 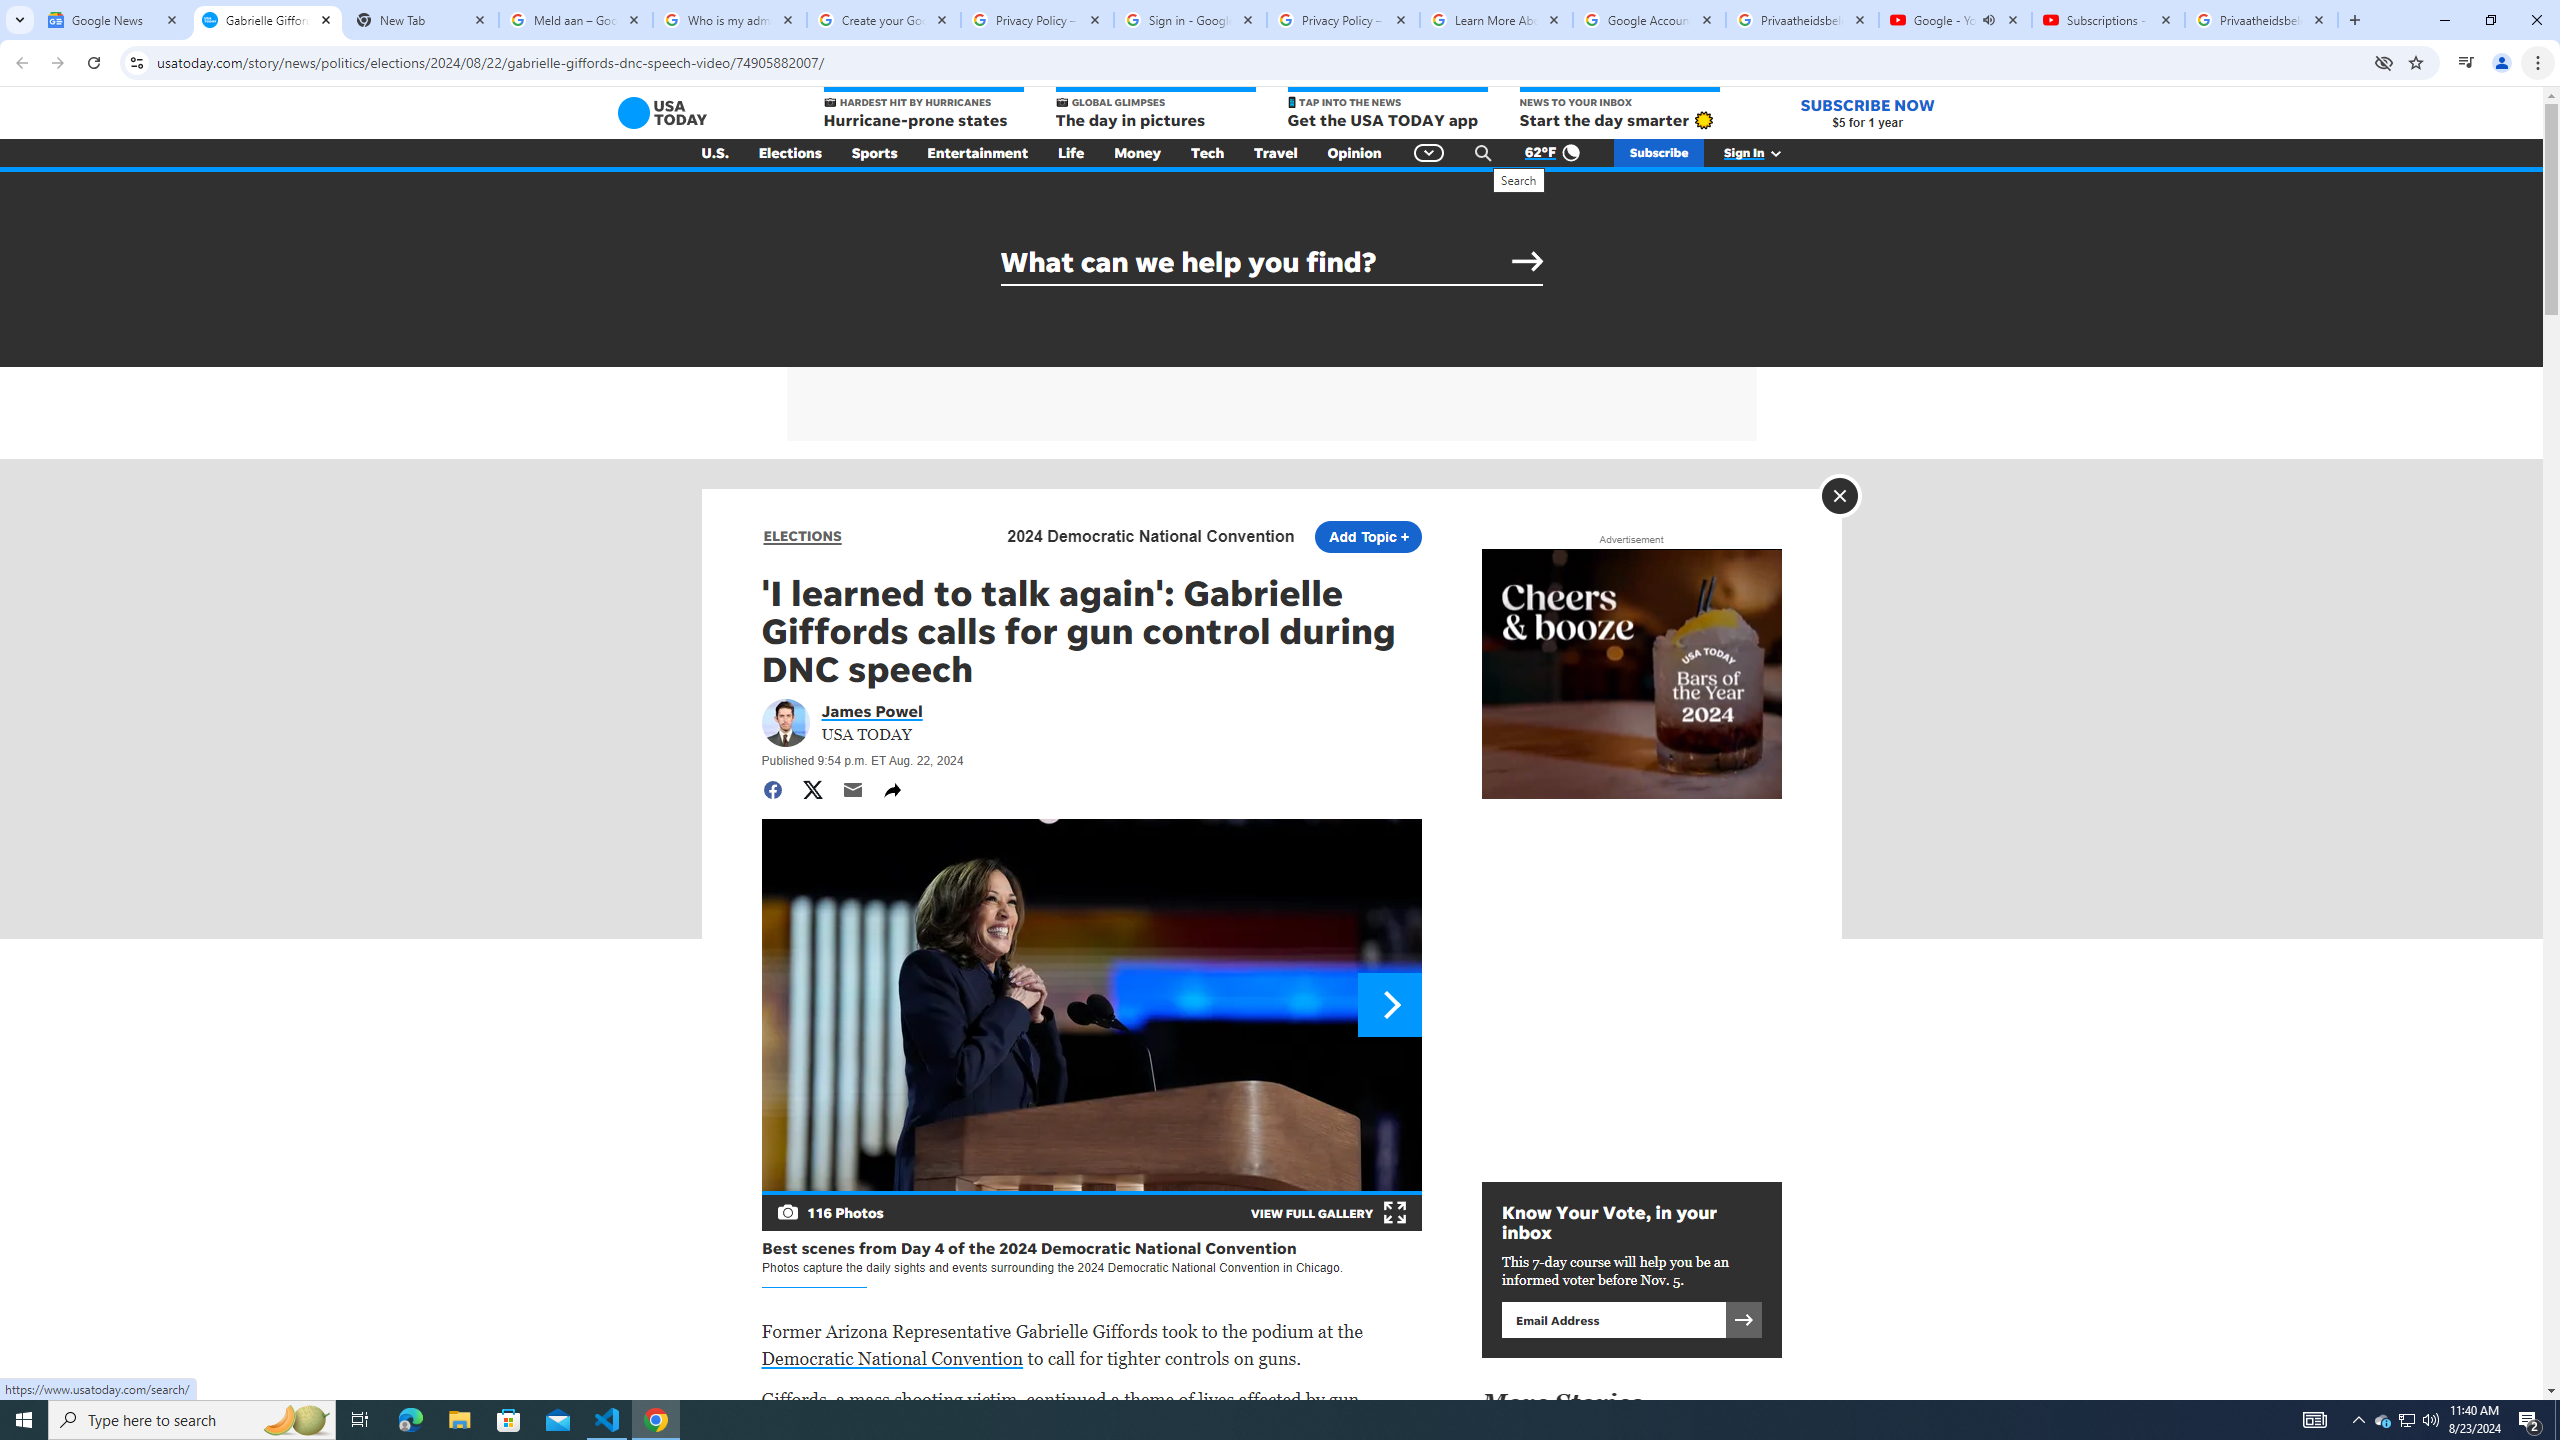 What do you see at coordinates (662, 112) in the screenshot?
I see `USA TODAY` at bounding box center [662, 112].